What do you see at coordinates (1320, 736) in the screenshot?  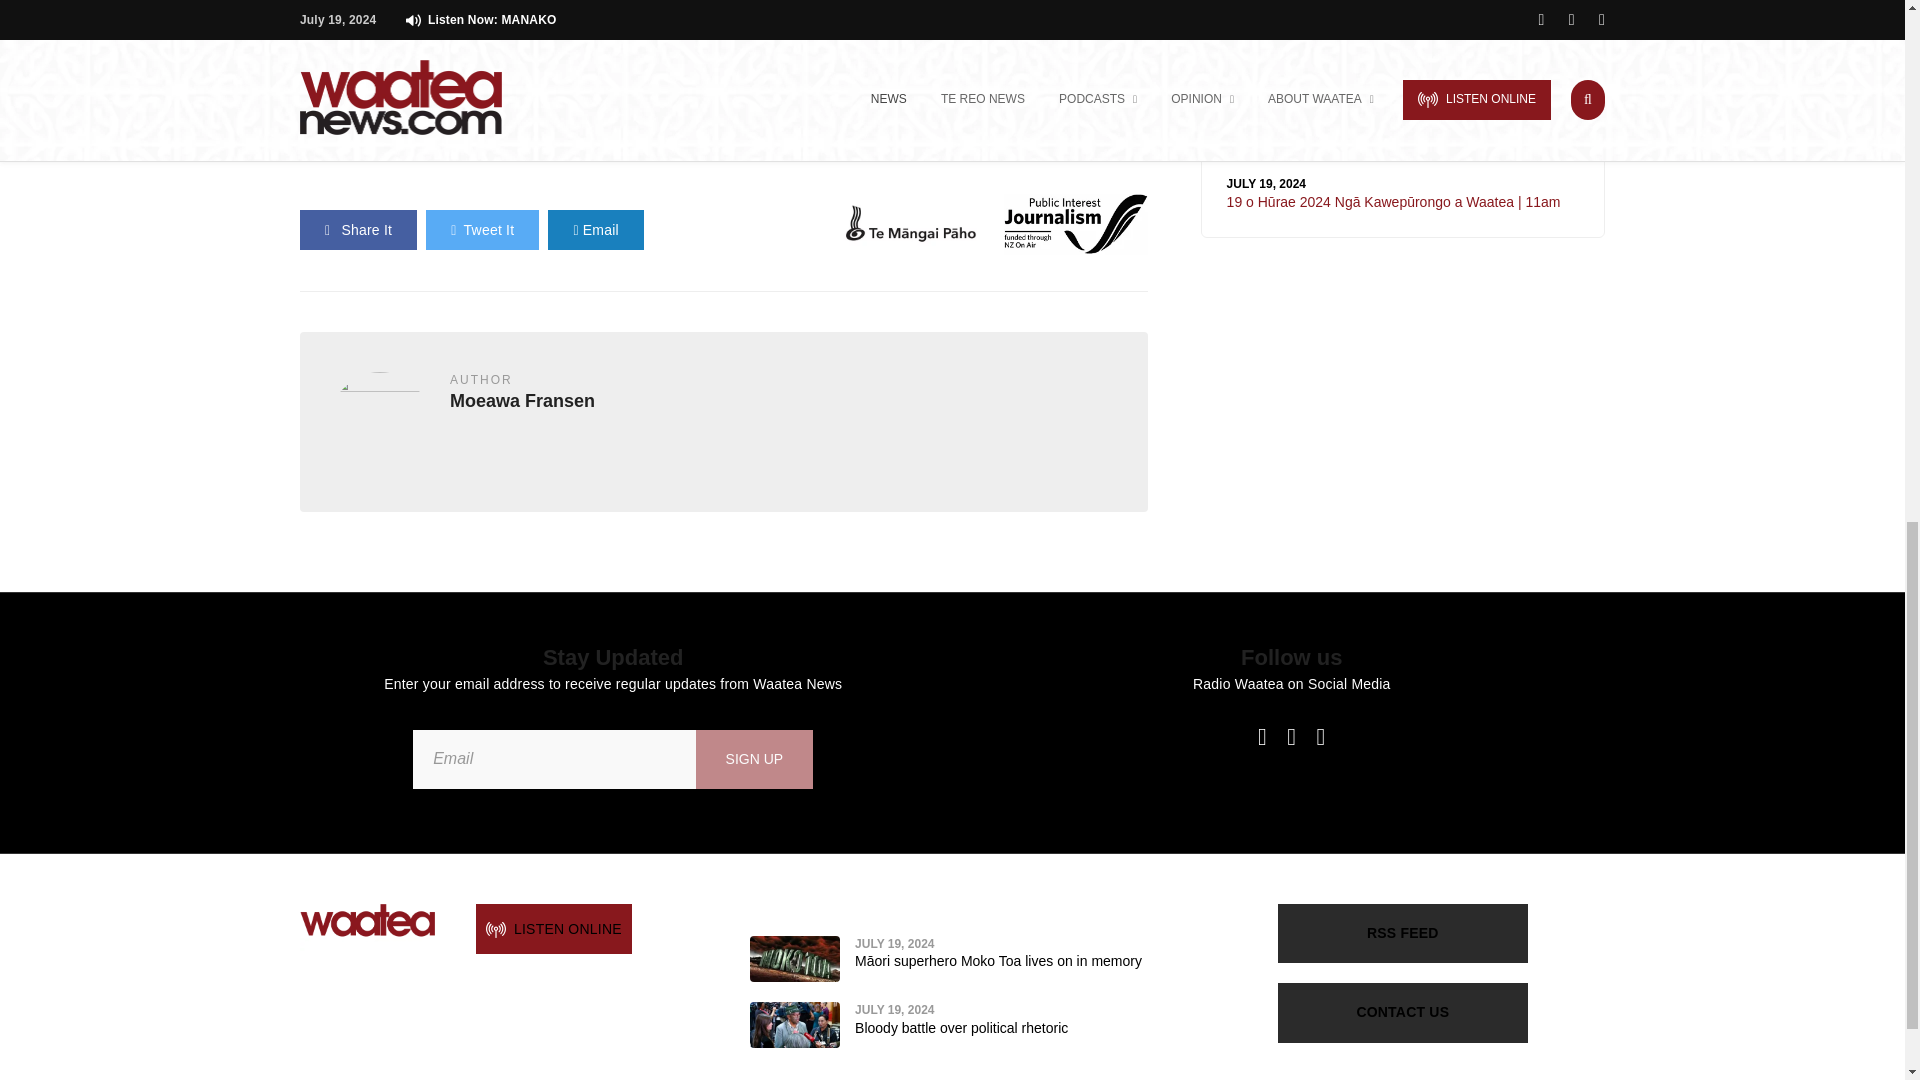 I see `Instagram` at bounding box center [1320, 736].